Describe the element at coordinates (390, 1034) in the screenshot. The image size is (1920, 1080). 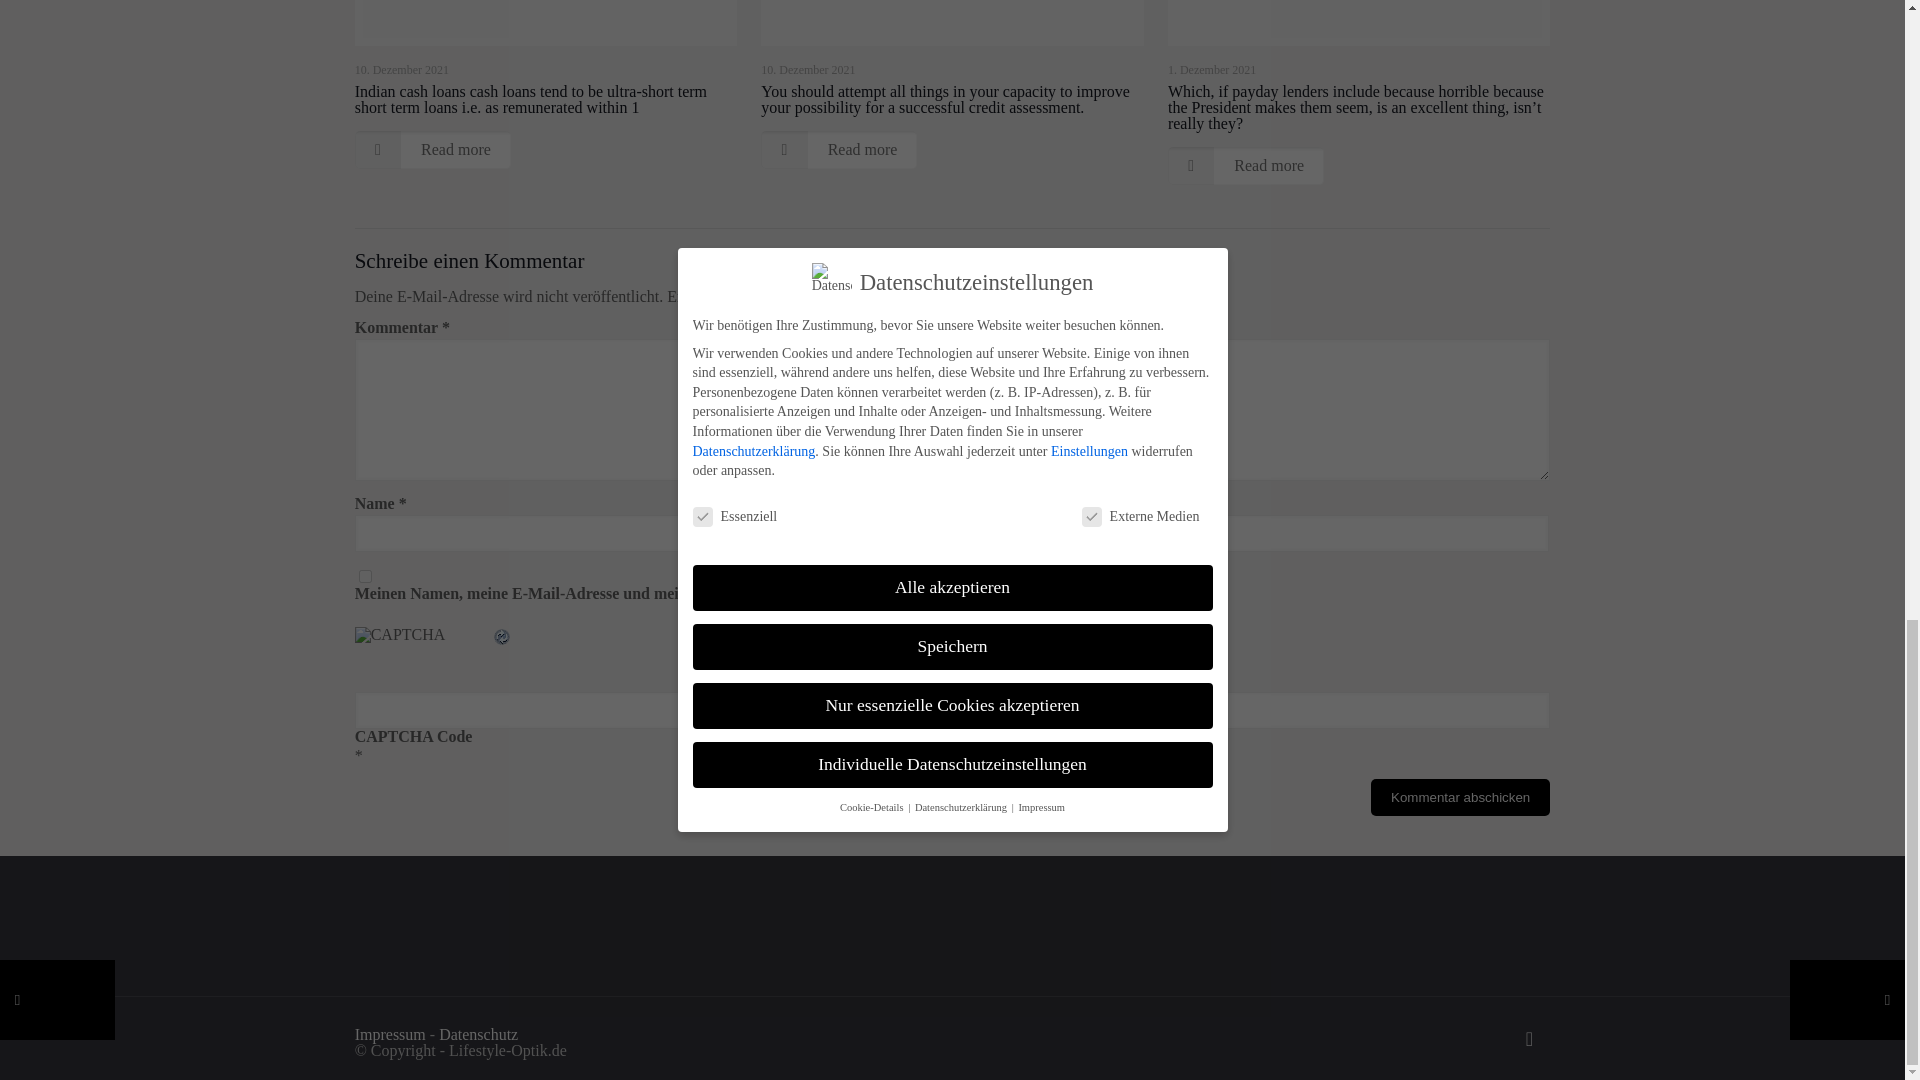
I see `Impressum` at that location.